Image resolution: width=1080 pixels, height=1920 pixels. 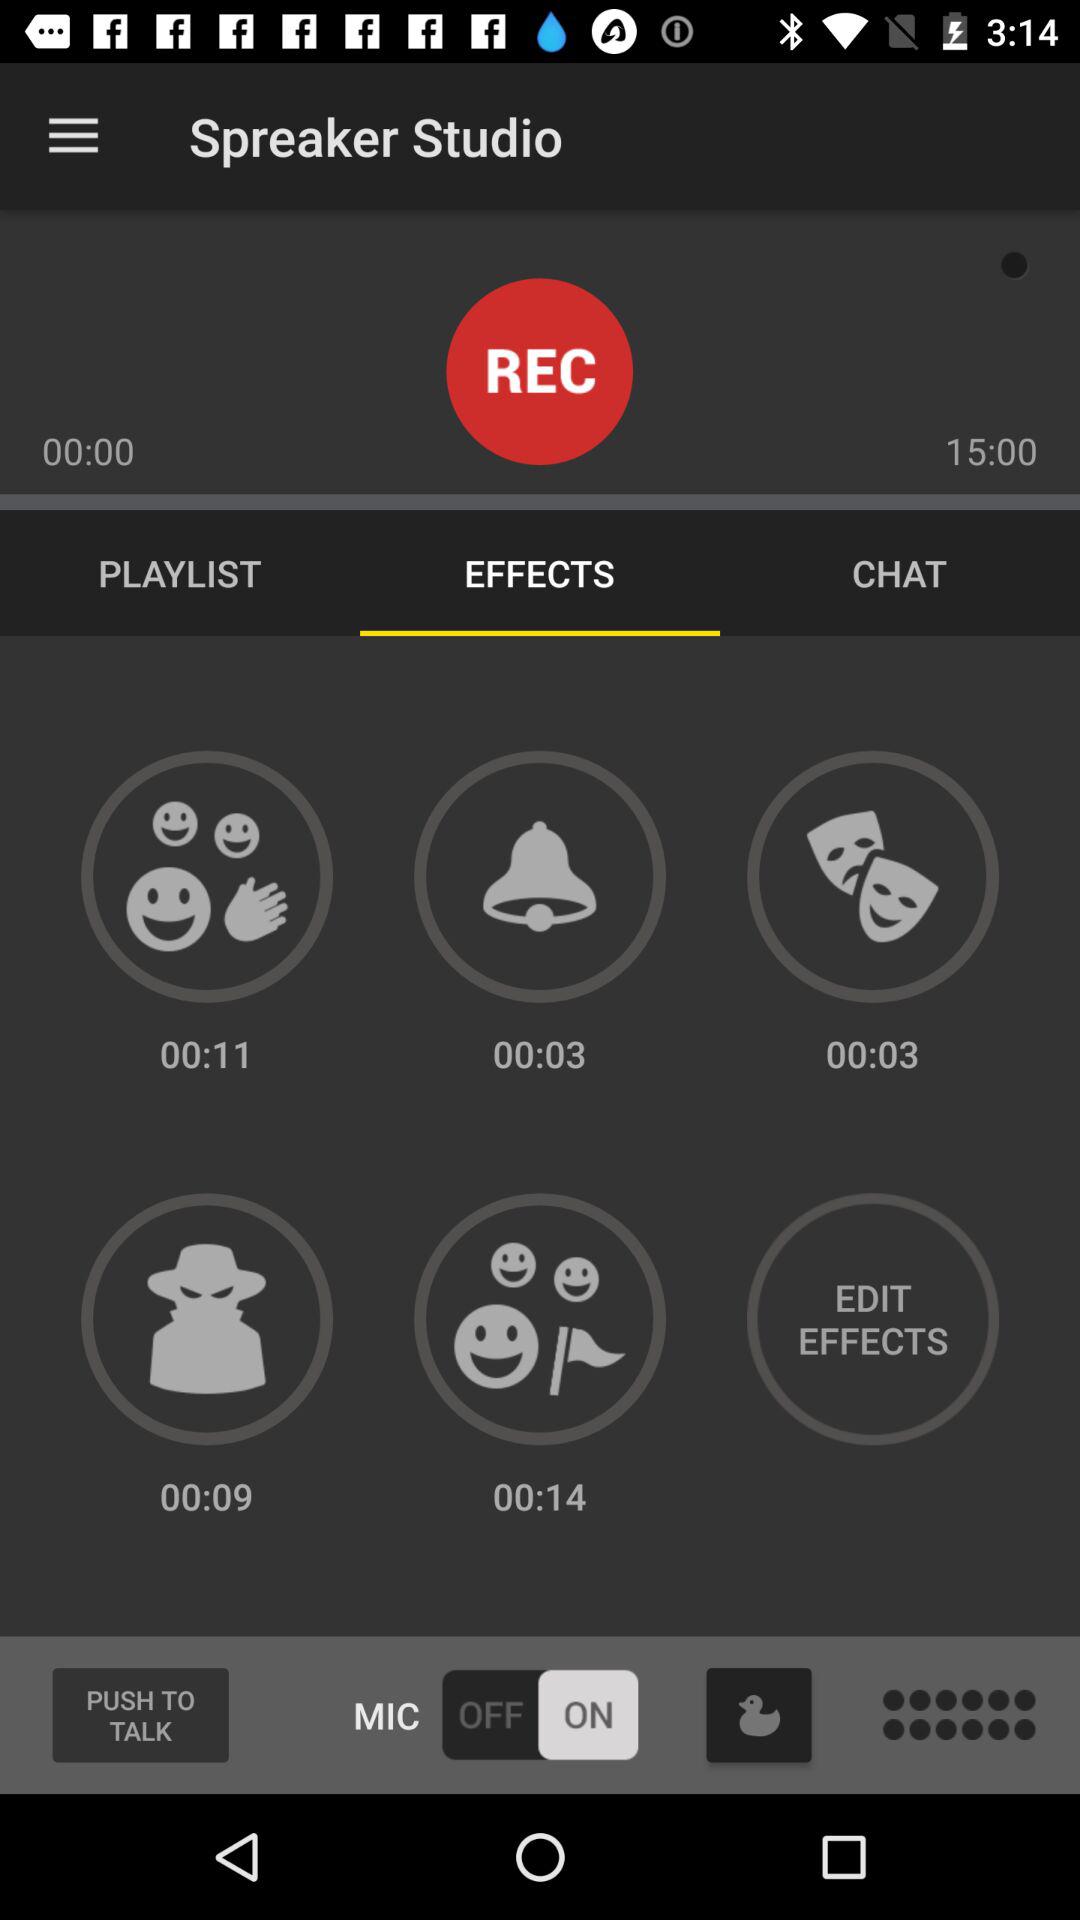 I want to click on selct the option, so click(x=540, y=1319).